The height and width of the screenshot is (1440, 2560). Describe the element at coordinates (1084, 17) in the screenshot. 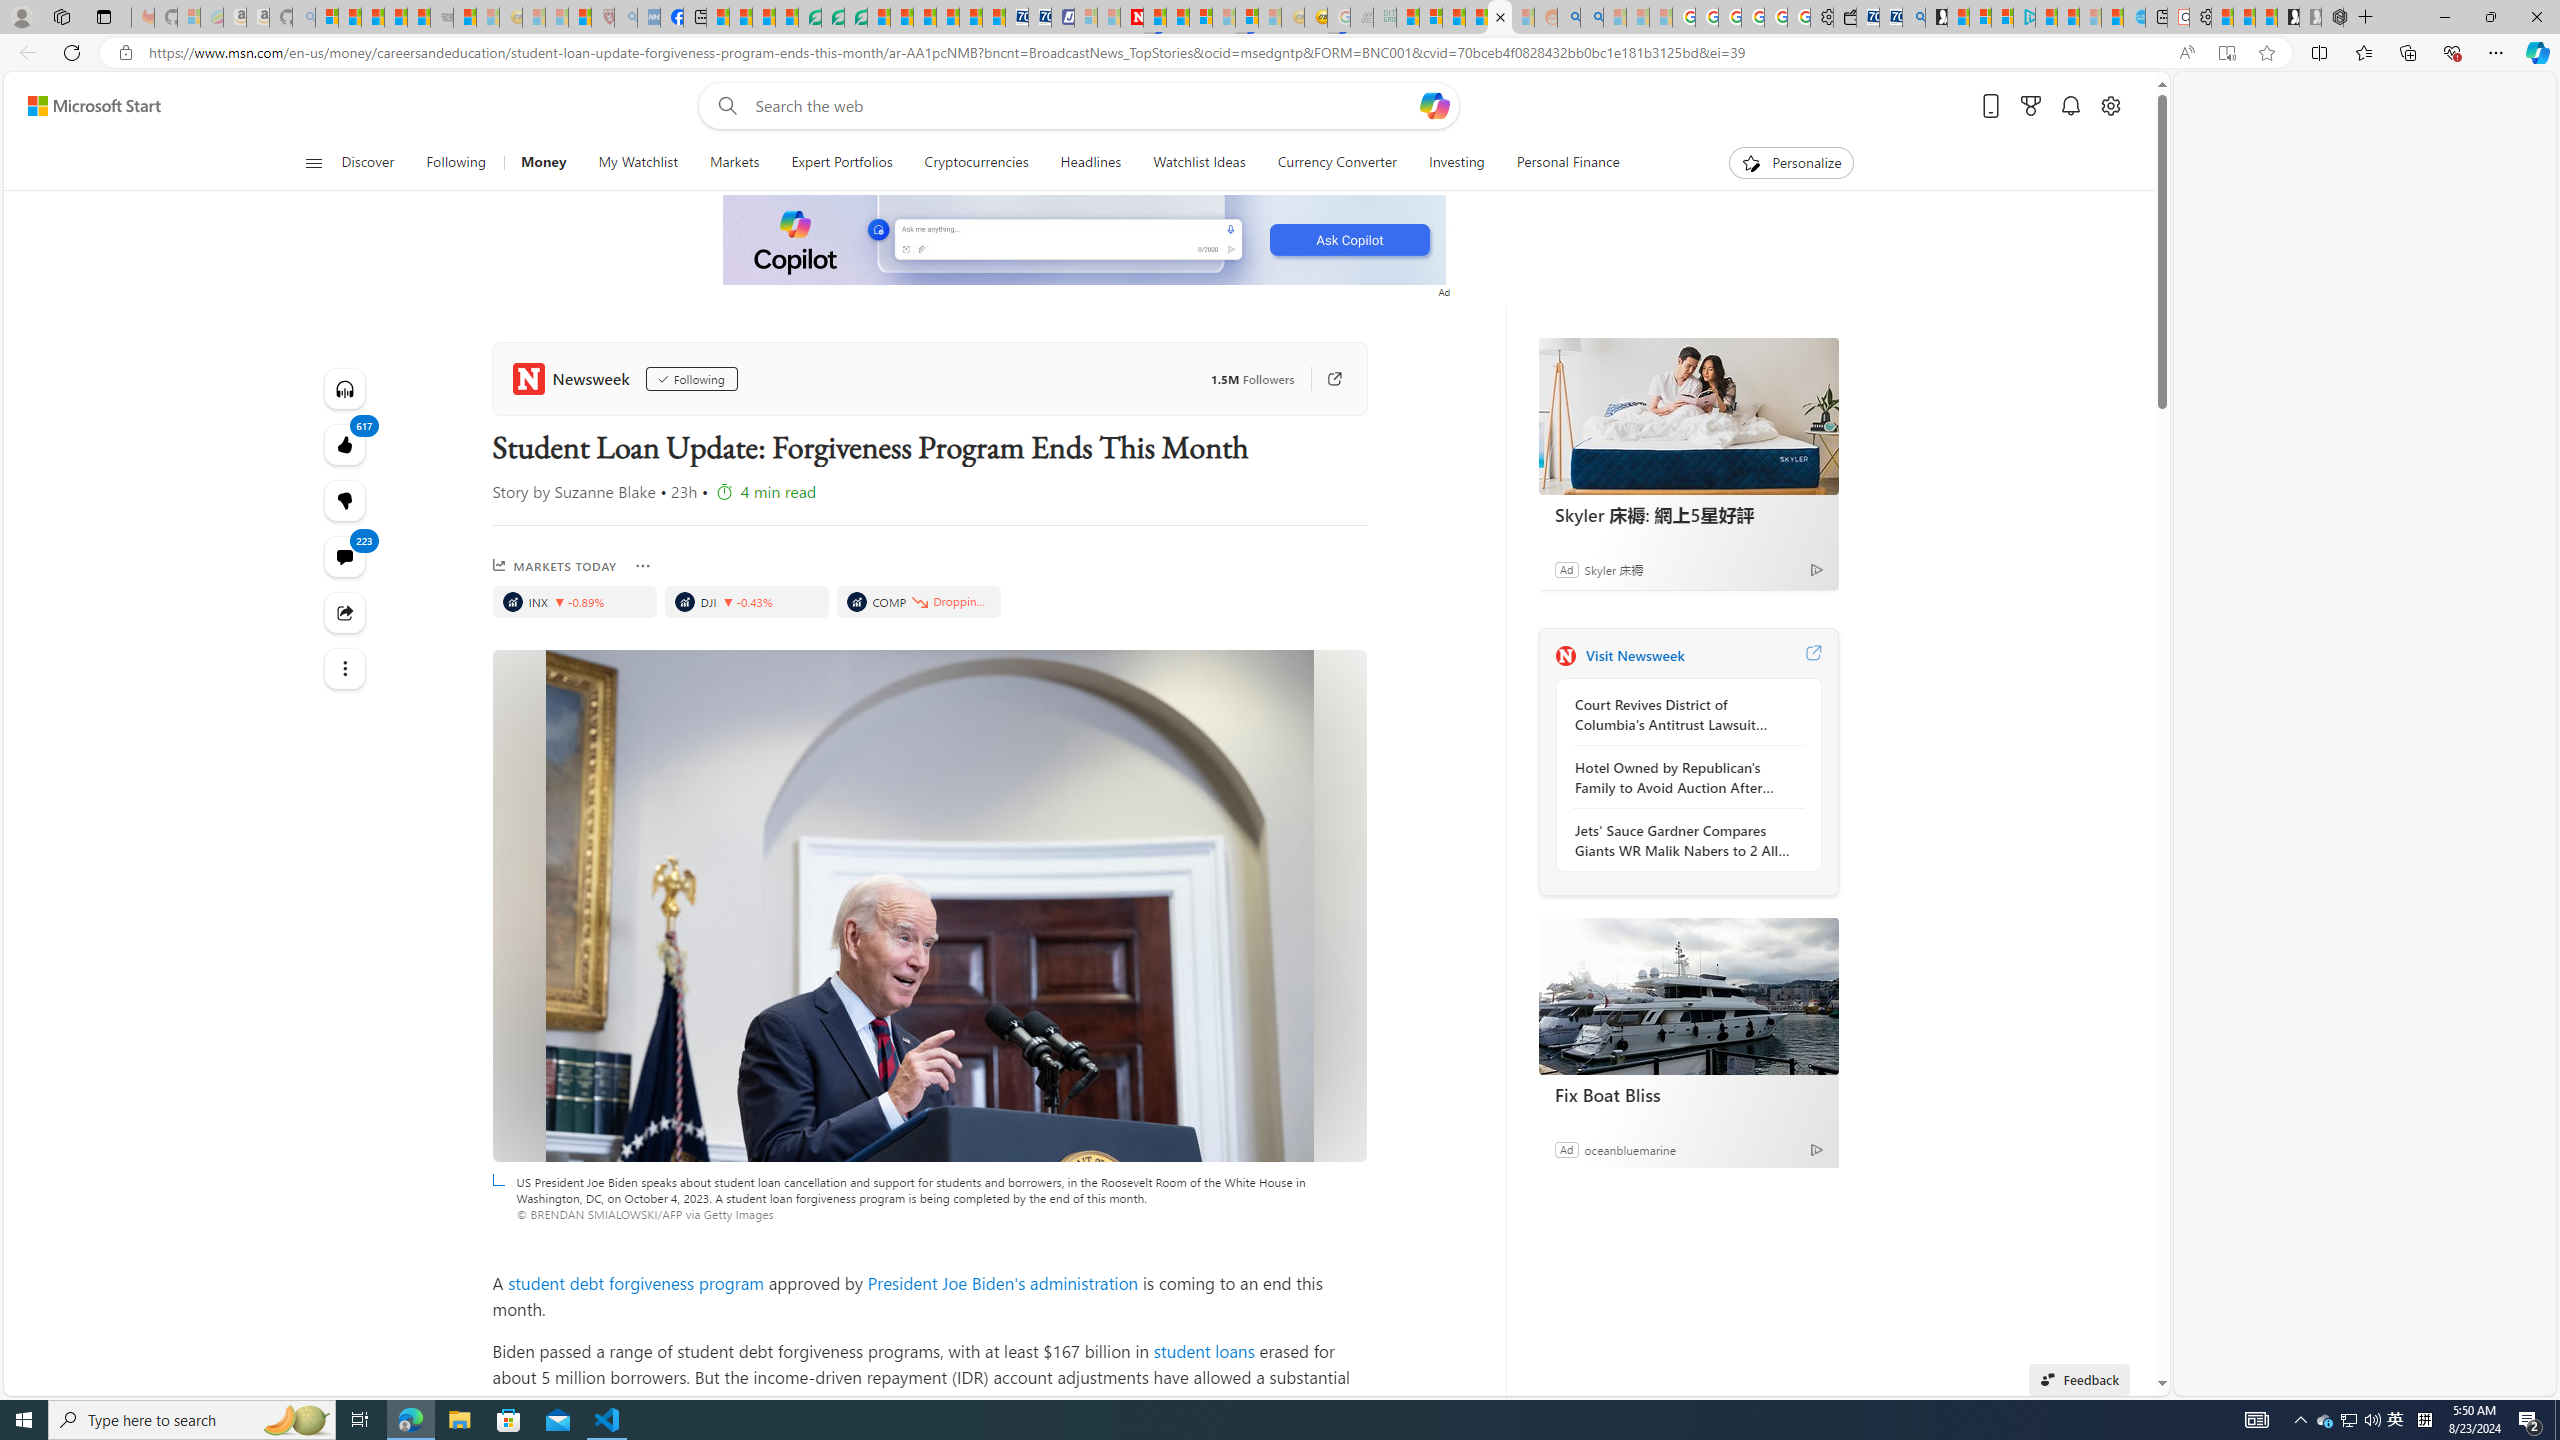

I see `Microsoft account | Privacy - Sleeping` at that location.